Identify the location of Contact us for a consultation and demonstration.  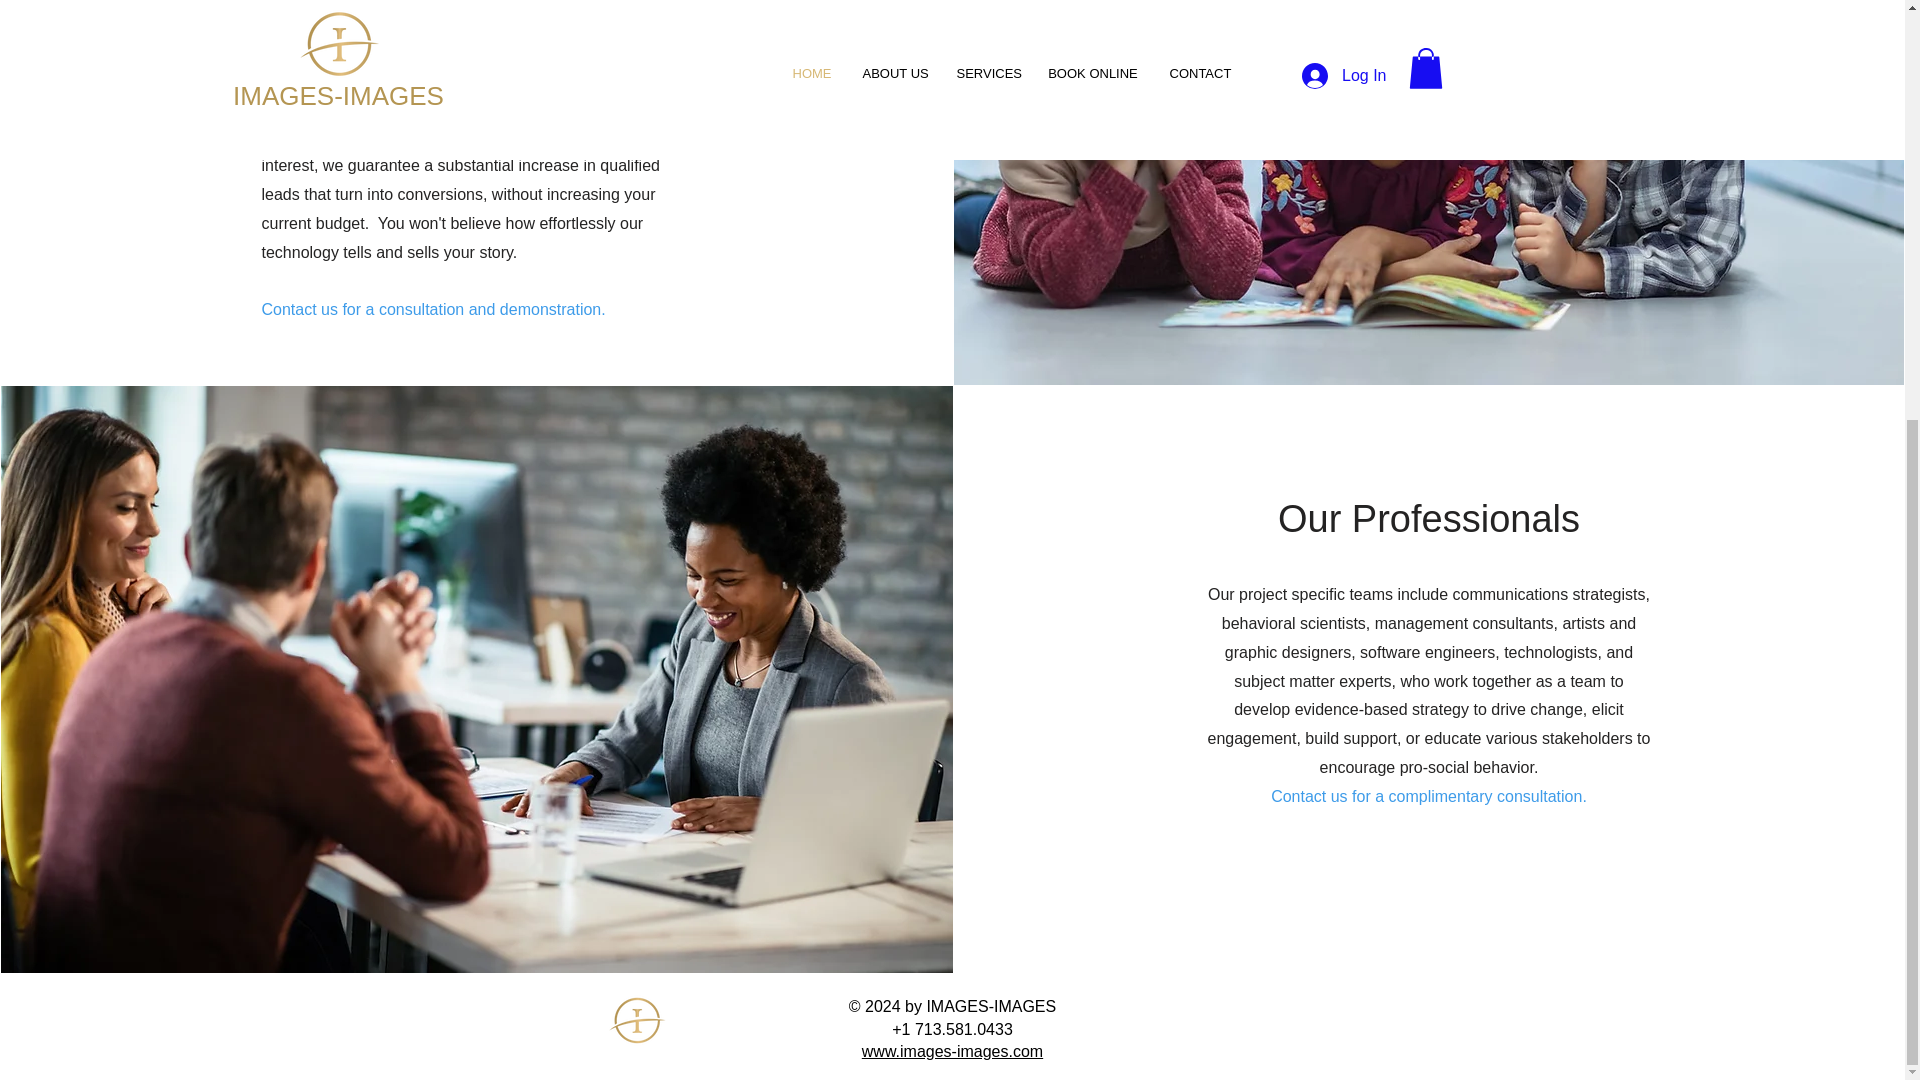
(430, 309).